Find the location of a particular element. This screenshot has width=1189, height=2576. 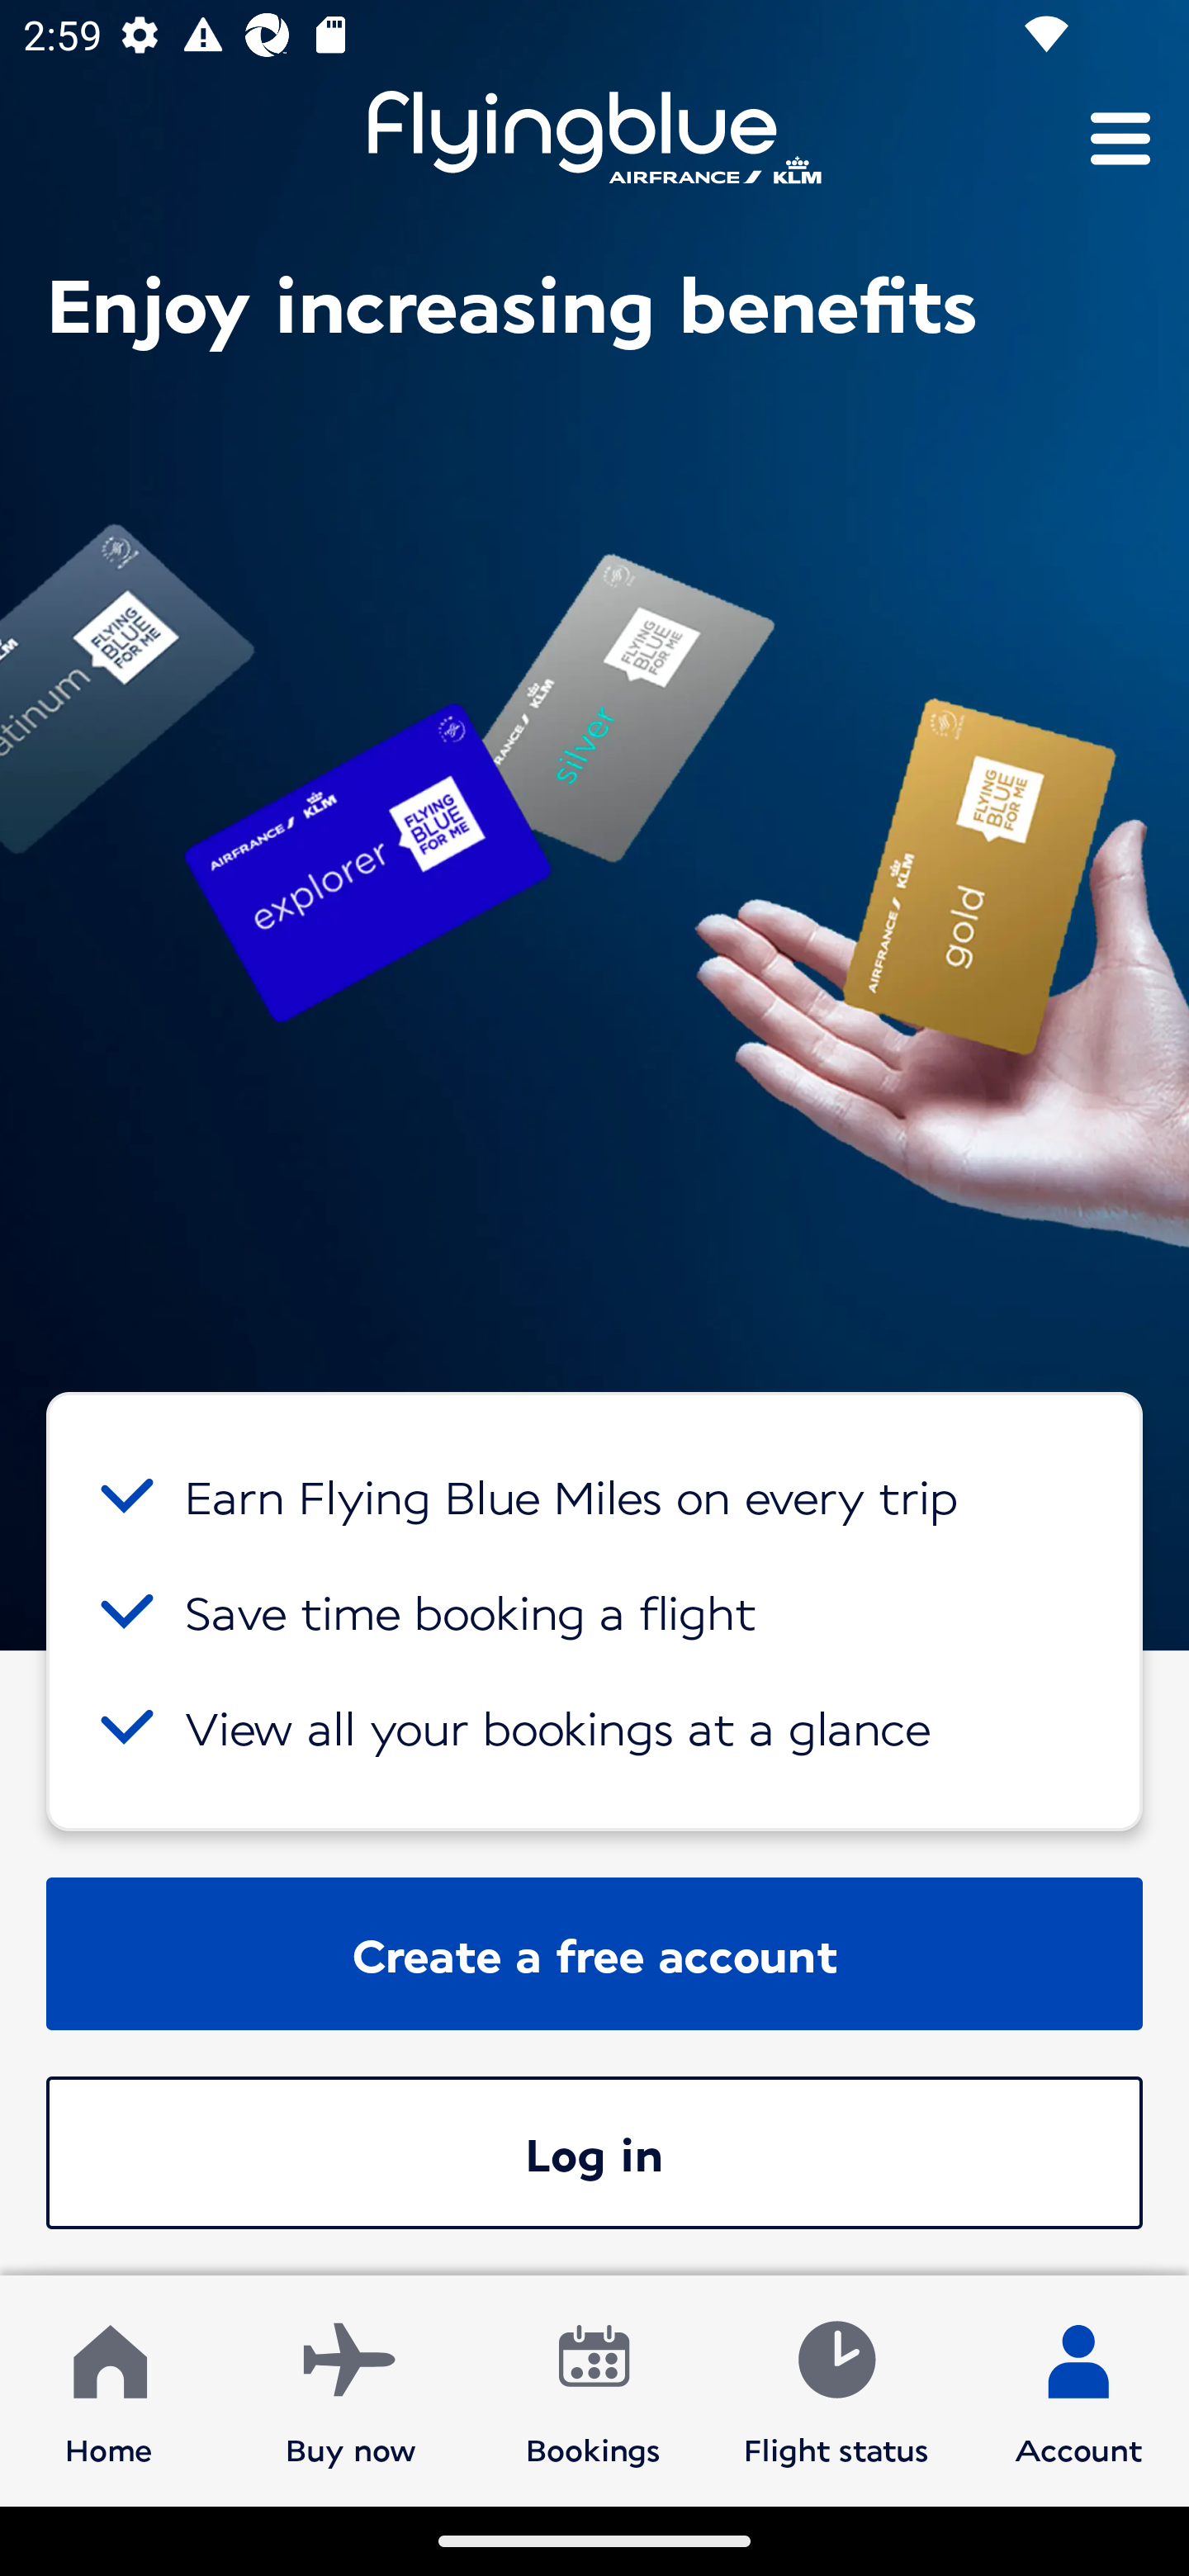

Bookings is located at coordinates (594, 2389).